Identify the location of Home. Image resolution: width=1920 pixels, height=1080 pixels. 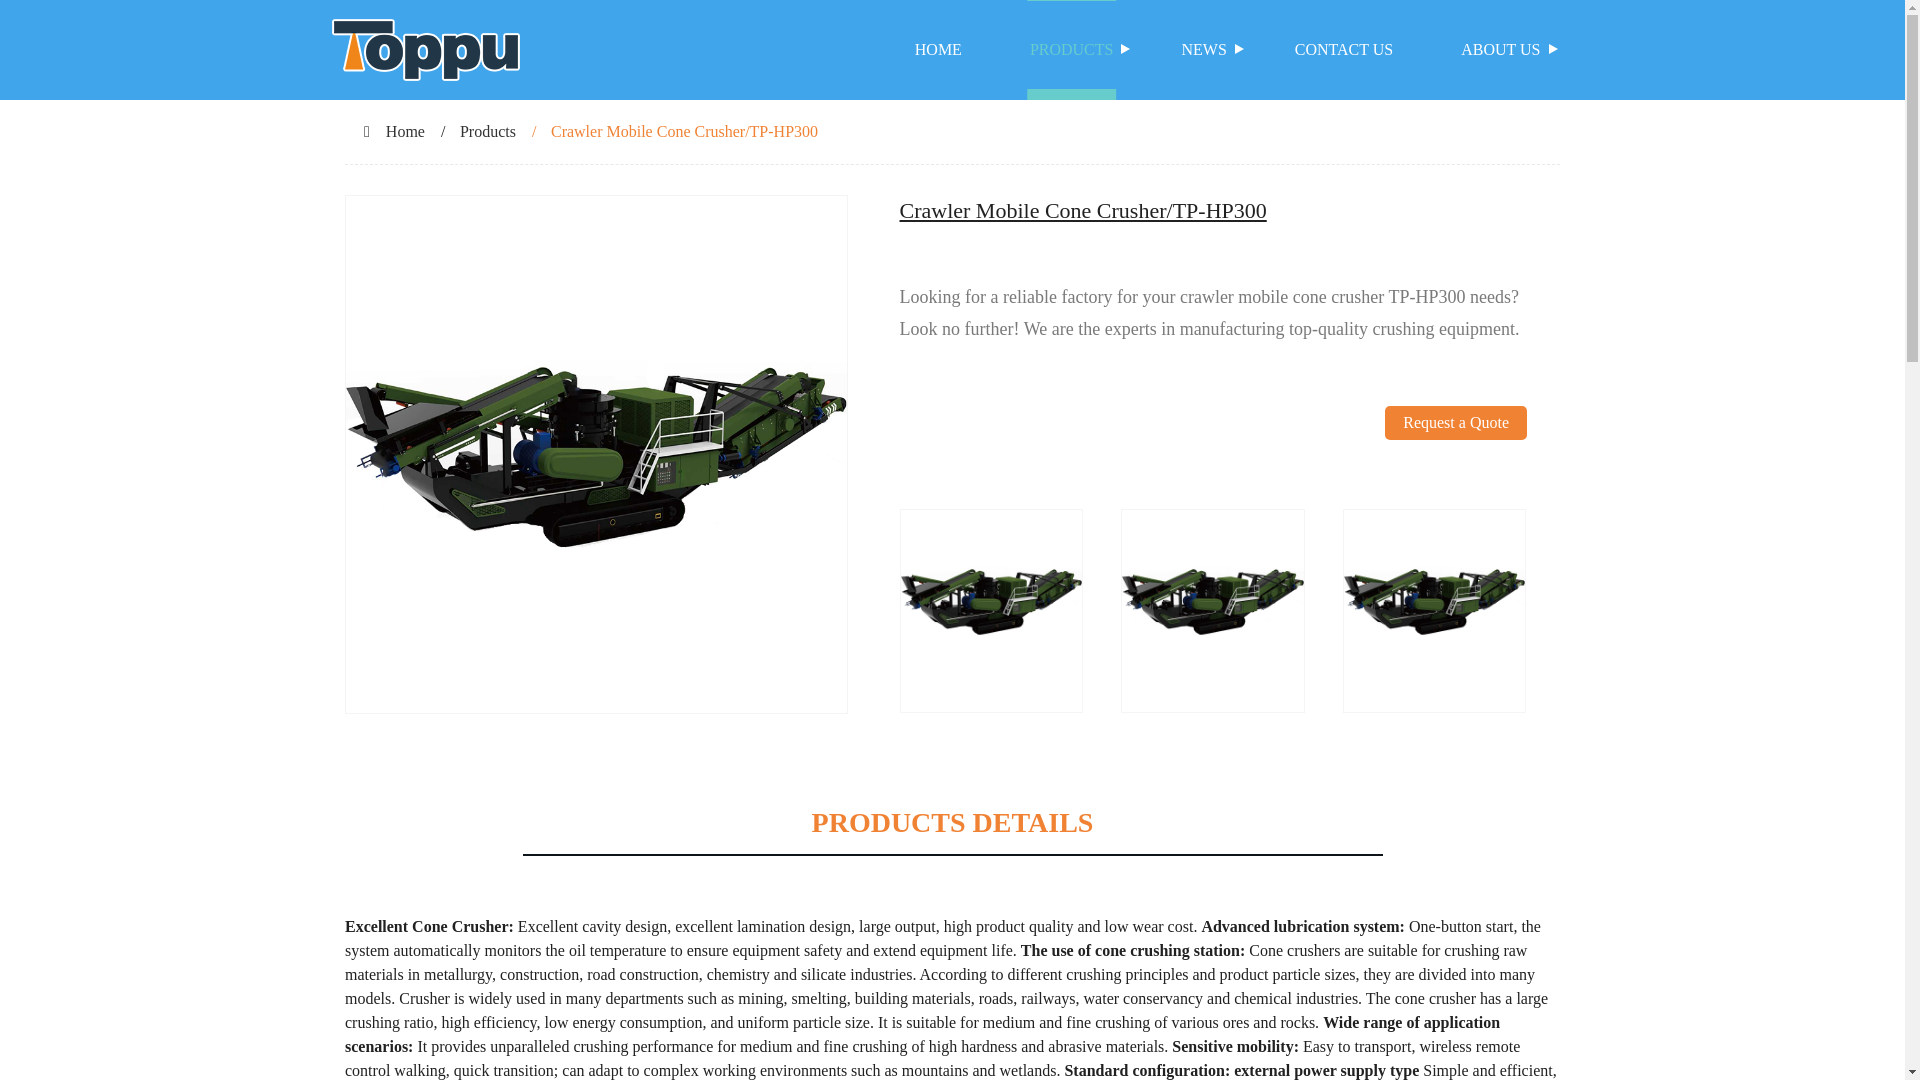
(404, 132).